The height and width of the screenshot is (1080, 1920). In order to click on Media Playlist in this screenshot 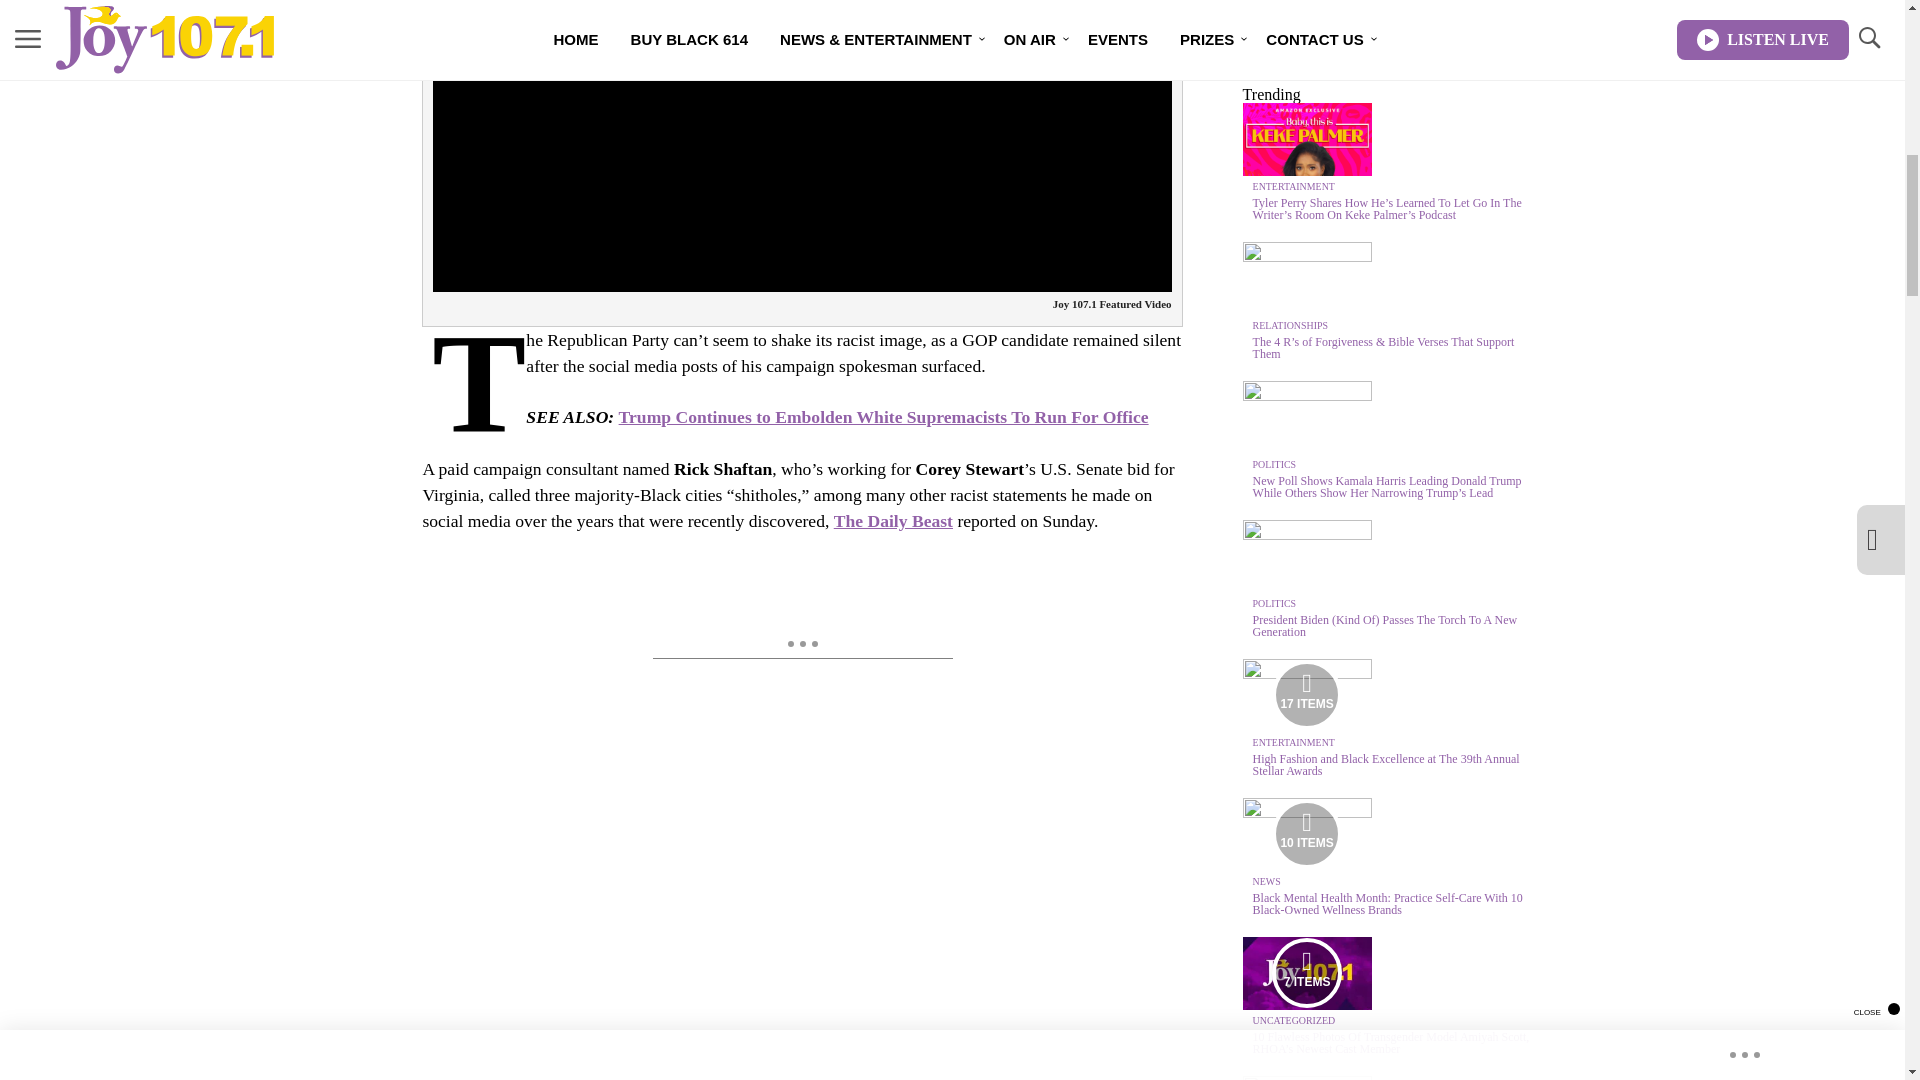, I will do `click(1306, 972)`.